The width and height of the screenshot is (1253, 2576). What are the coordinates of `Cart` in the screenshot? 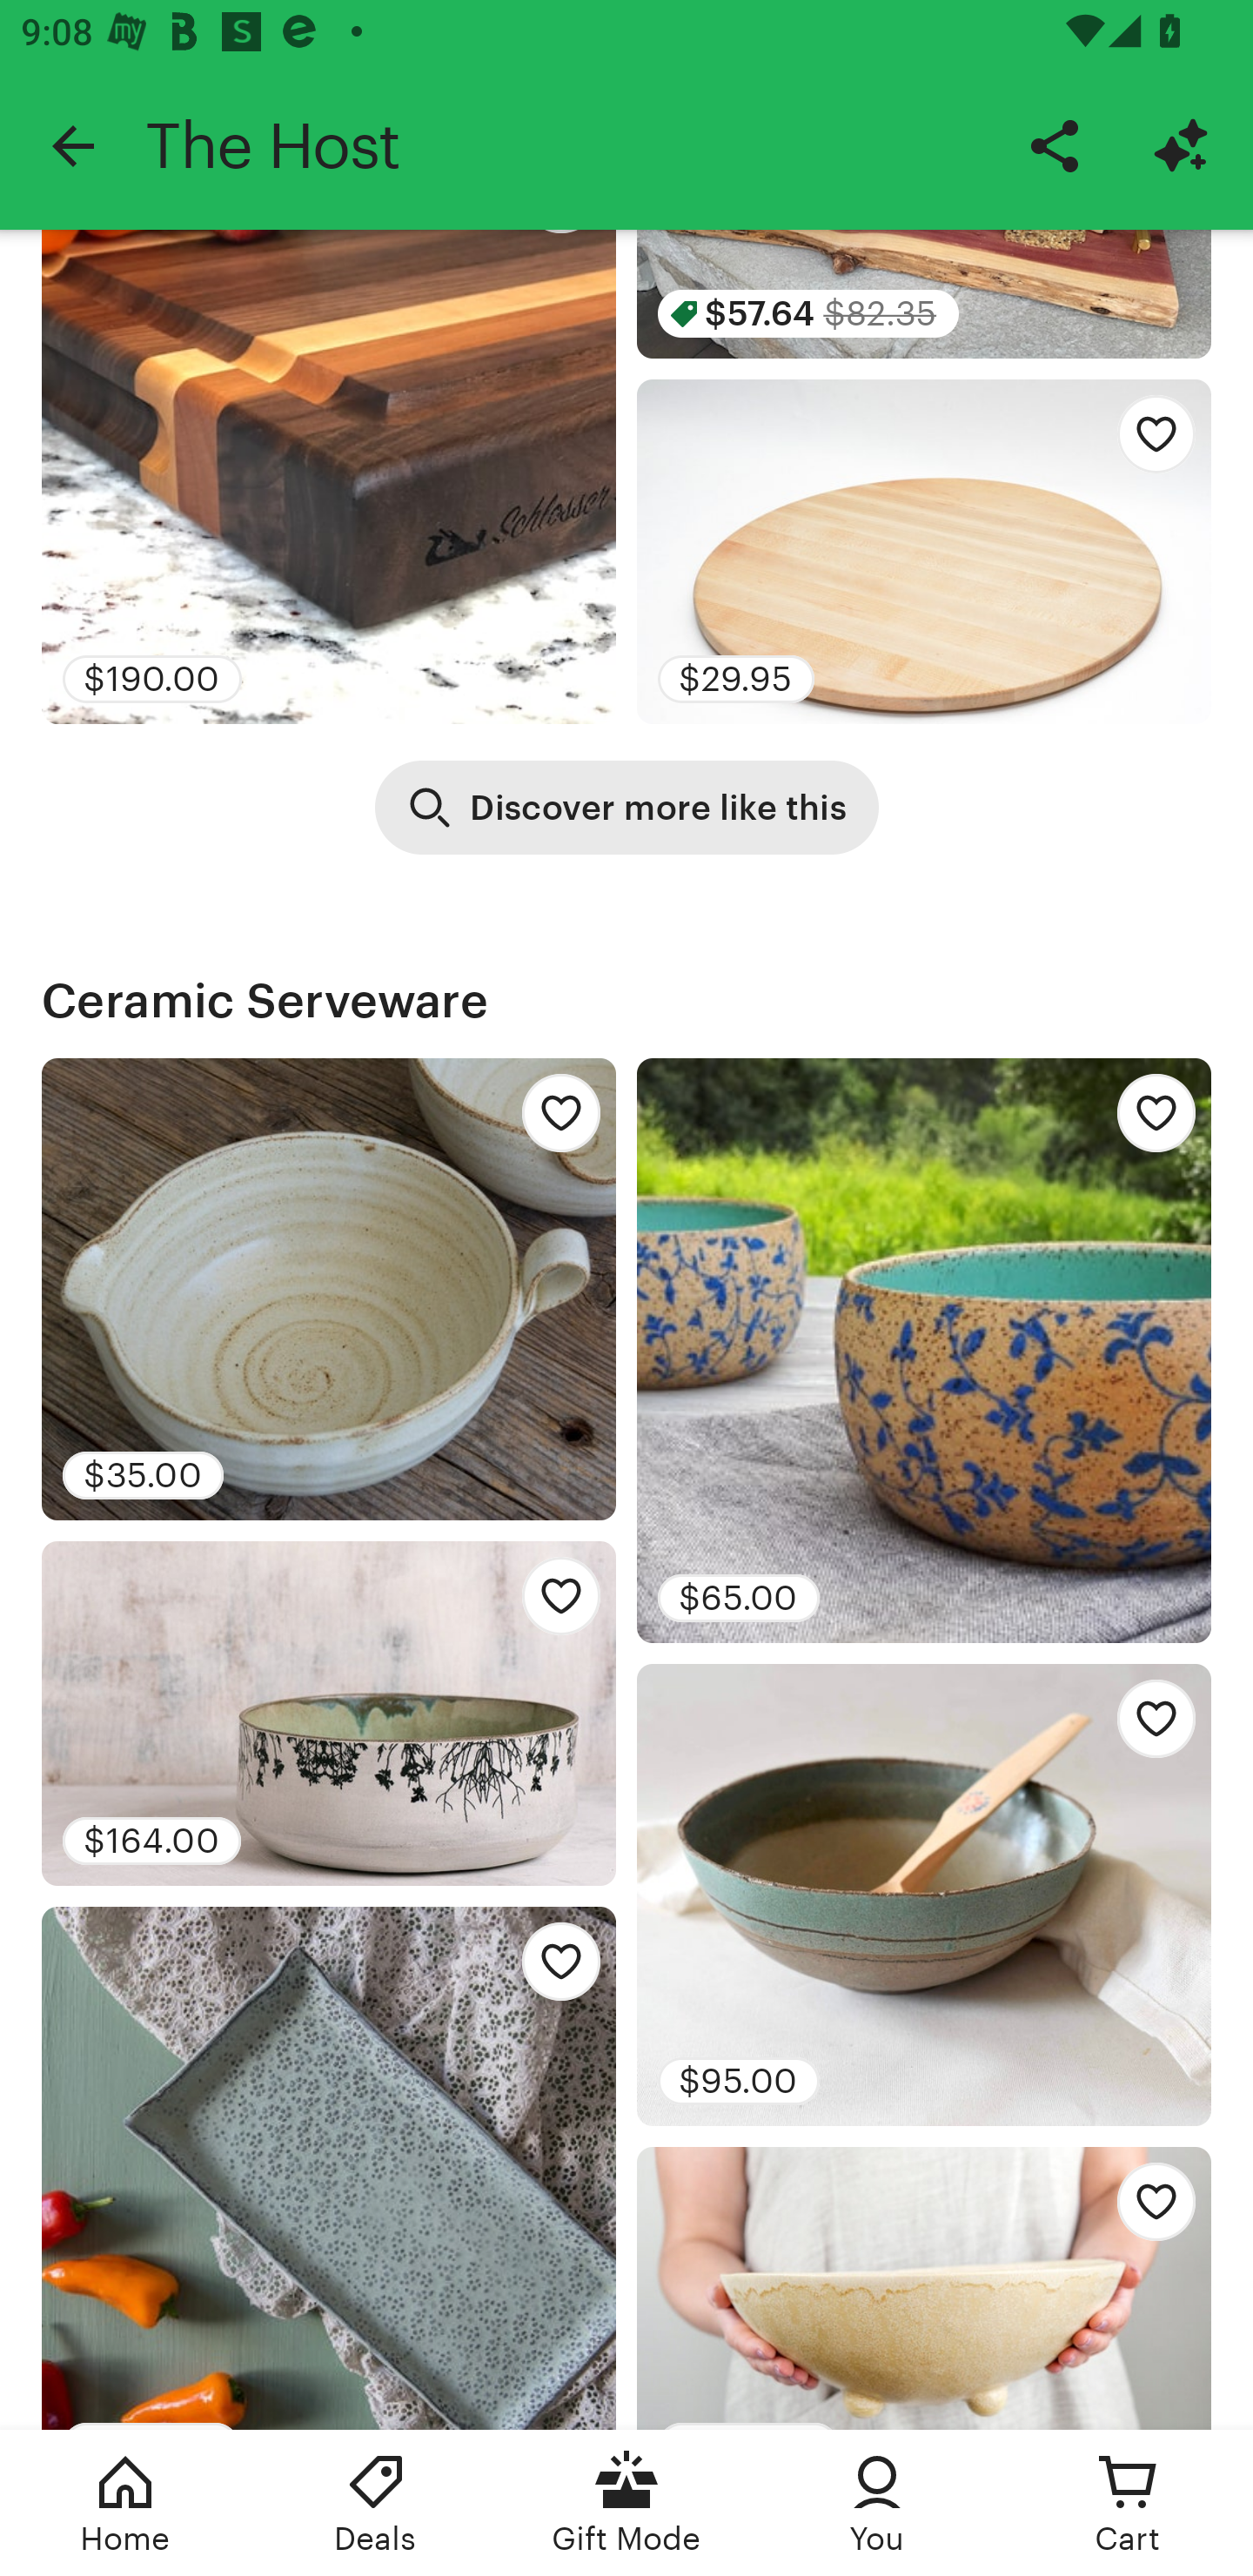 It's located at (1128, 2503).